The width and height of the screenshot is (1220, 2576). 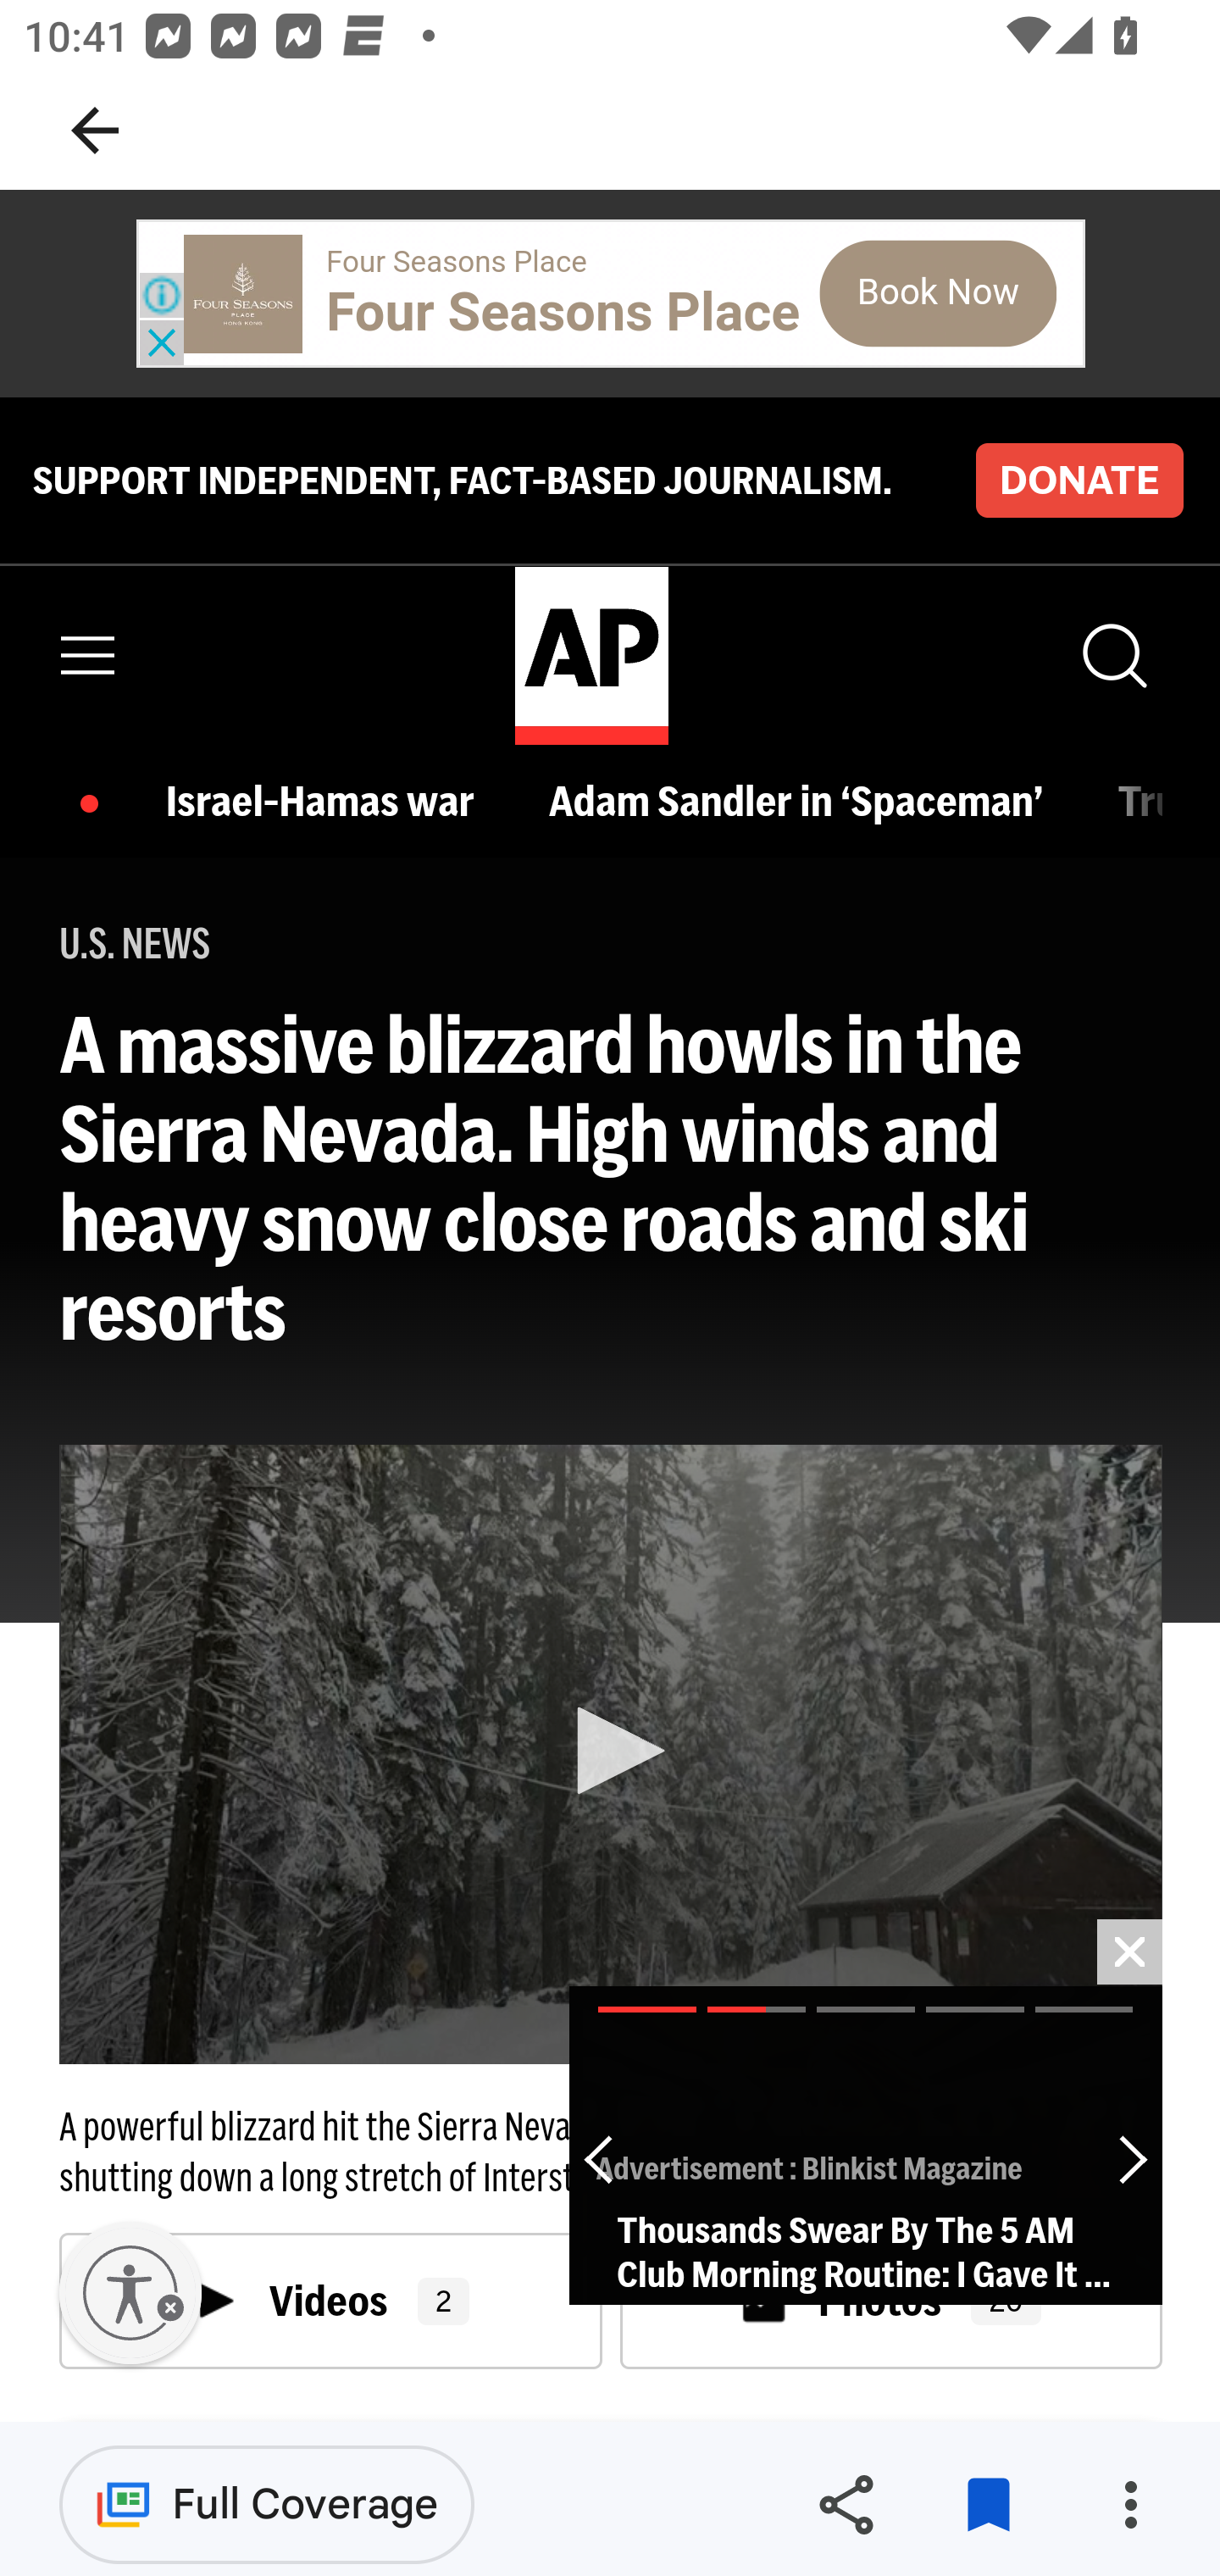 What do you see at coordinates (1130, 2505) in the screenshot?
I see `More options` at bounding box center [1130, 2505].